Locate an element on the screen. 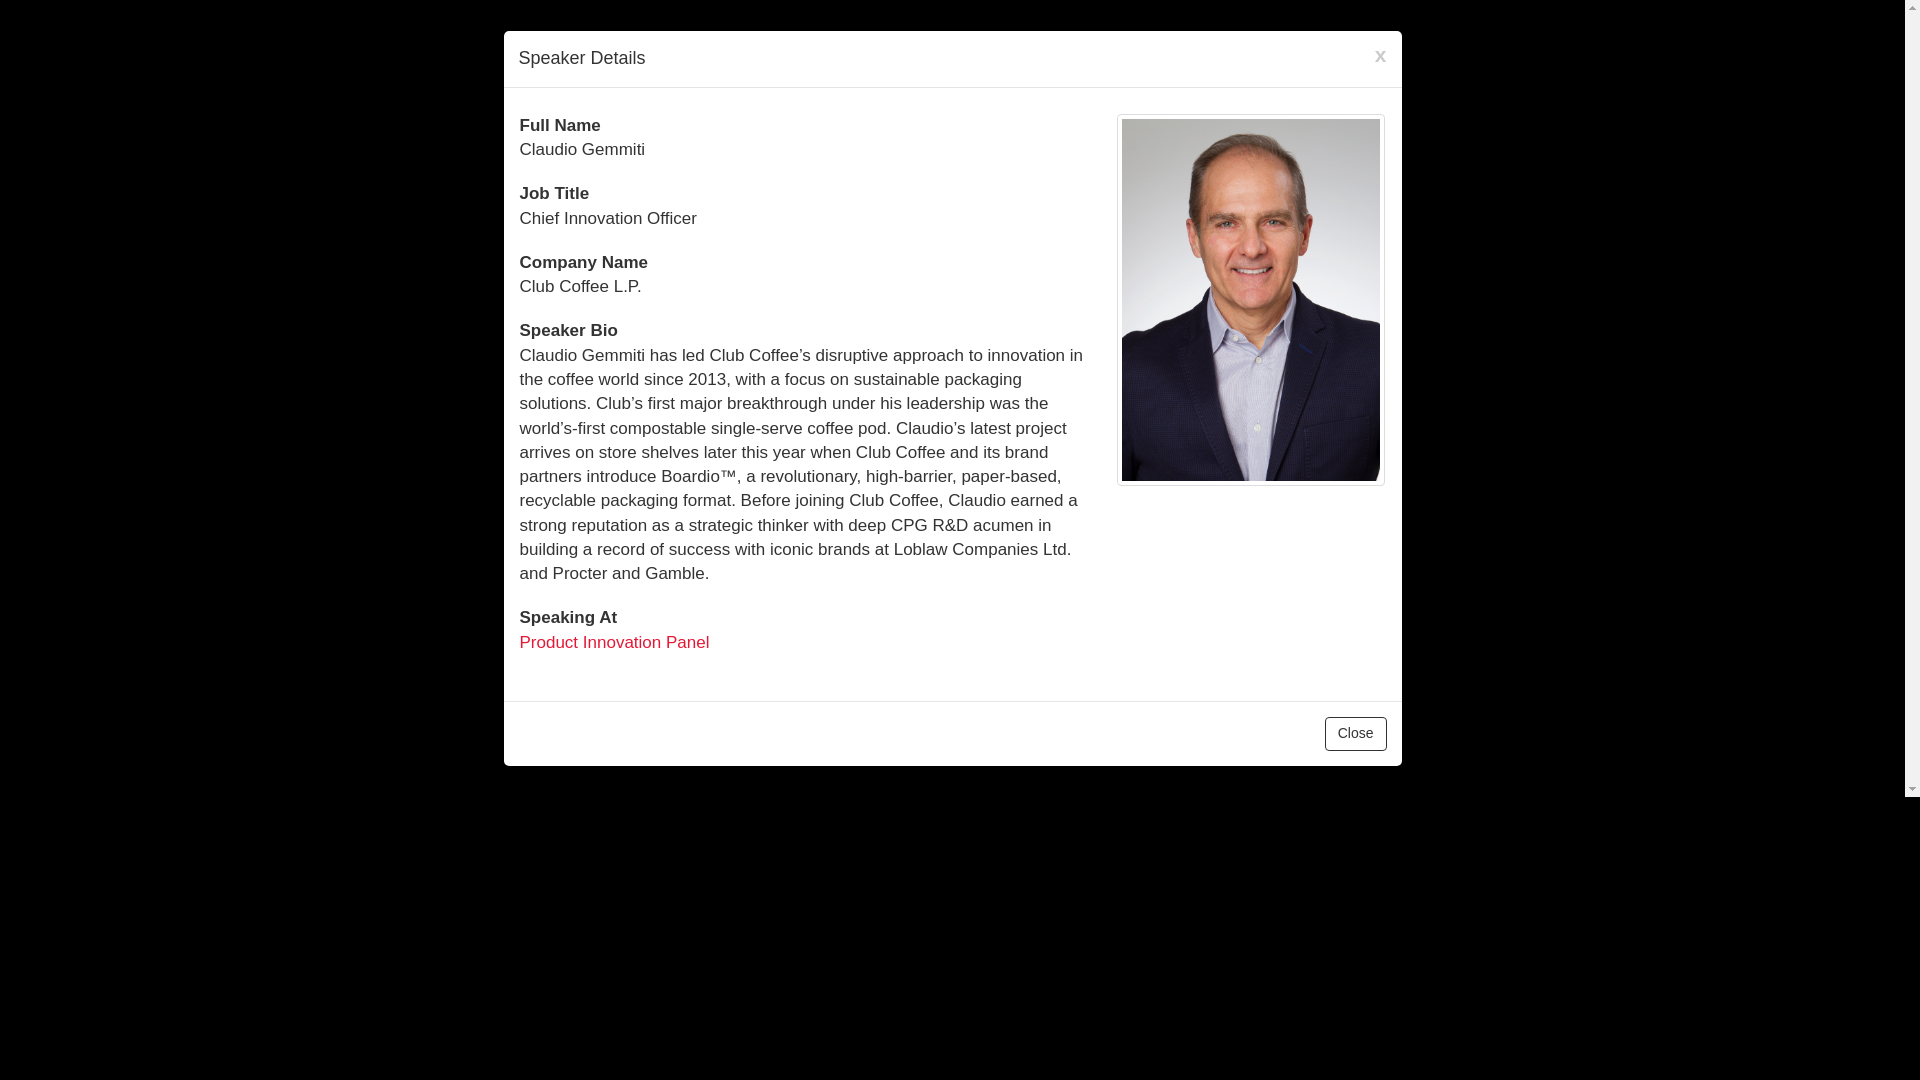  Close is located at coordinates (1355, 734).